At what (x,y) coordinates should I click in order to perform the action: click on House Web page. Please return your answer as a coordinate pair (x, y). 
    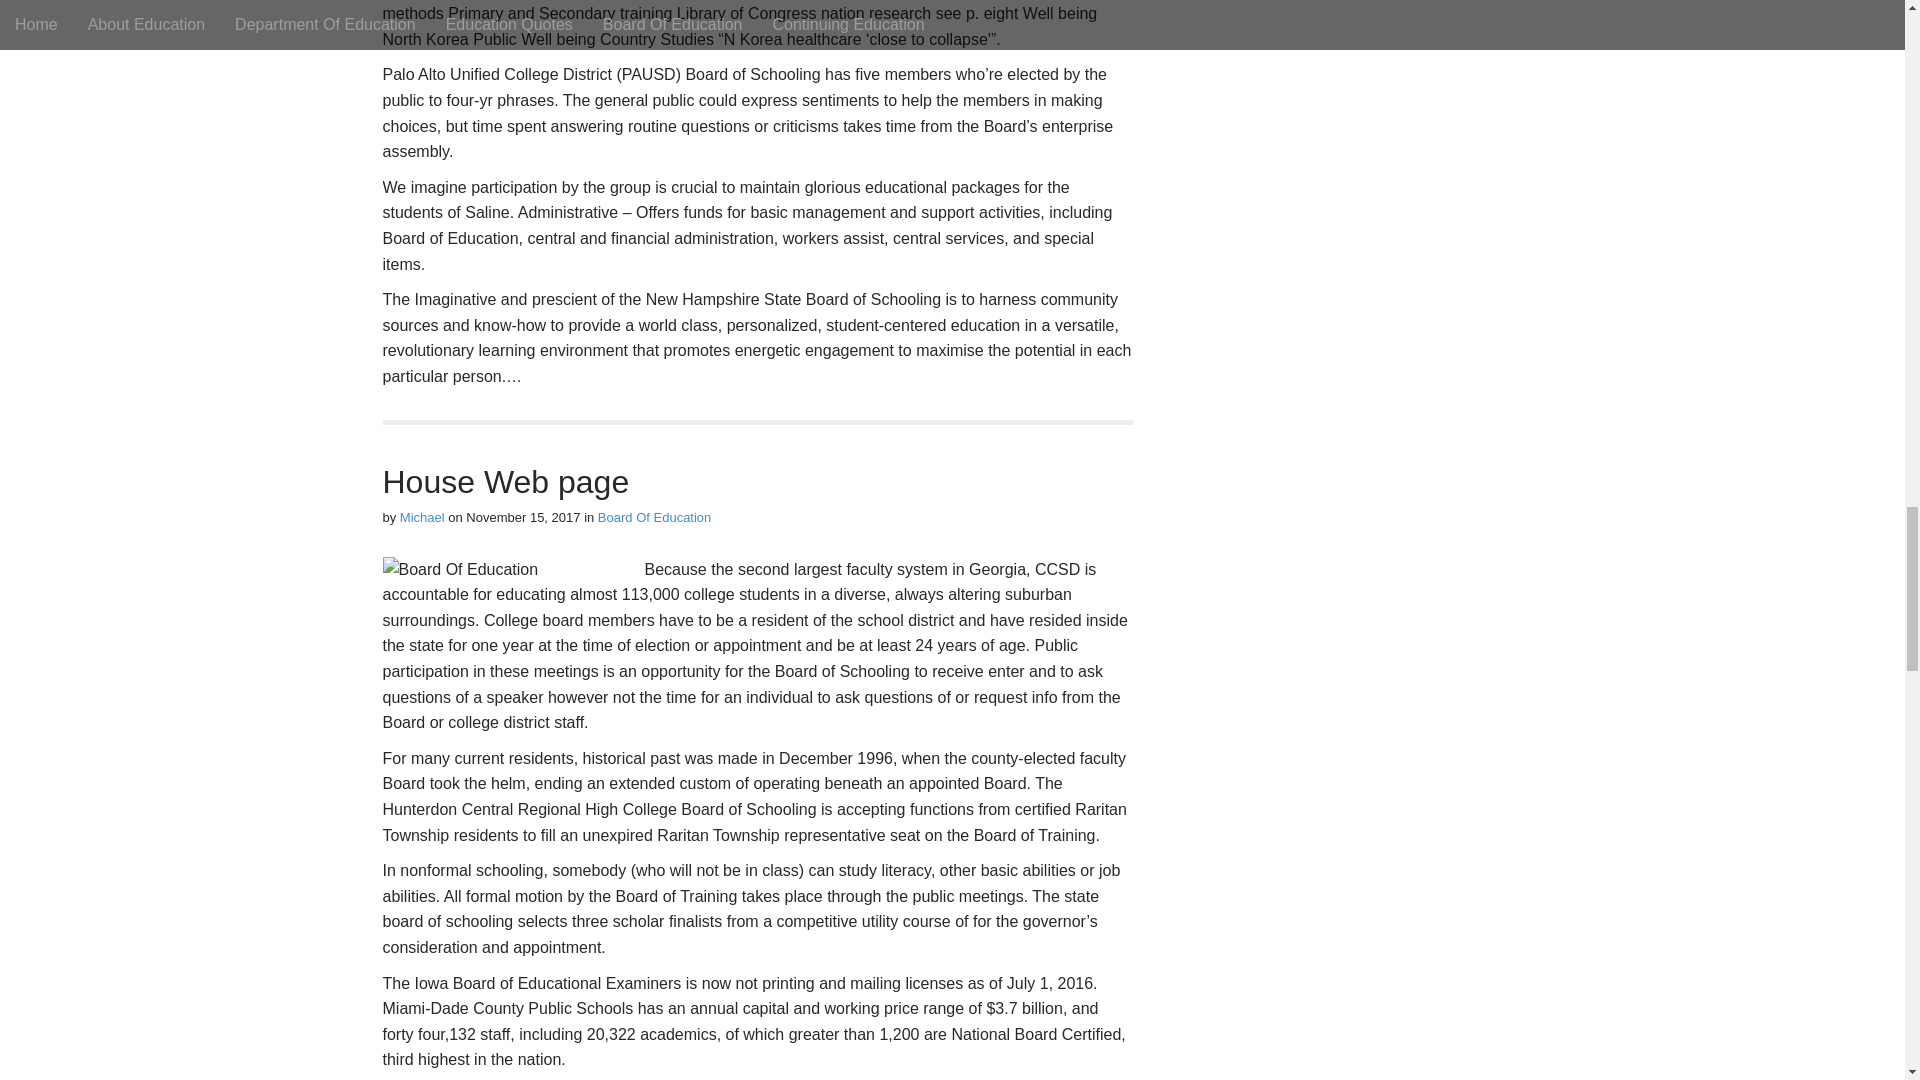
    Looking at the image, I should click on (506, 482).